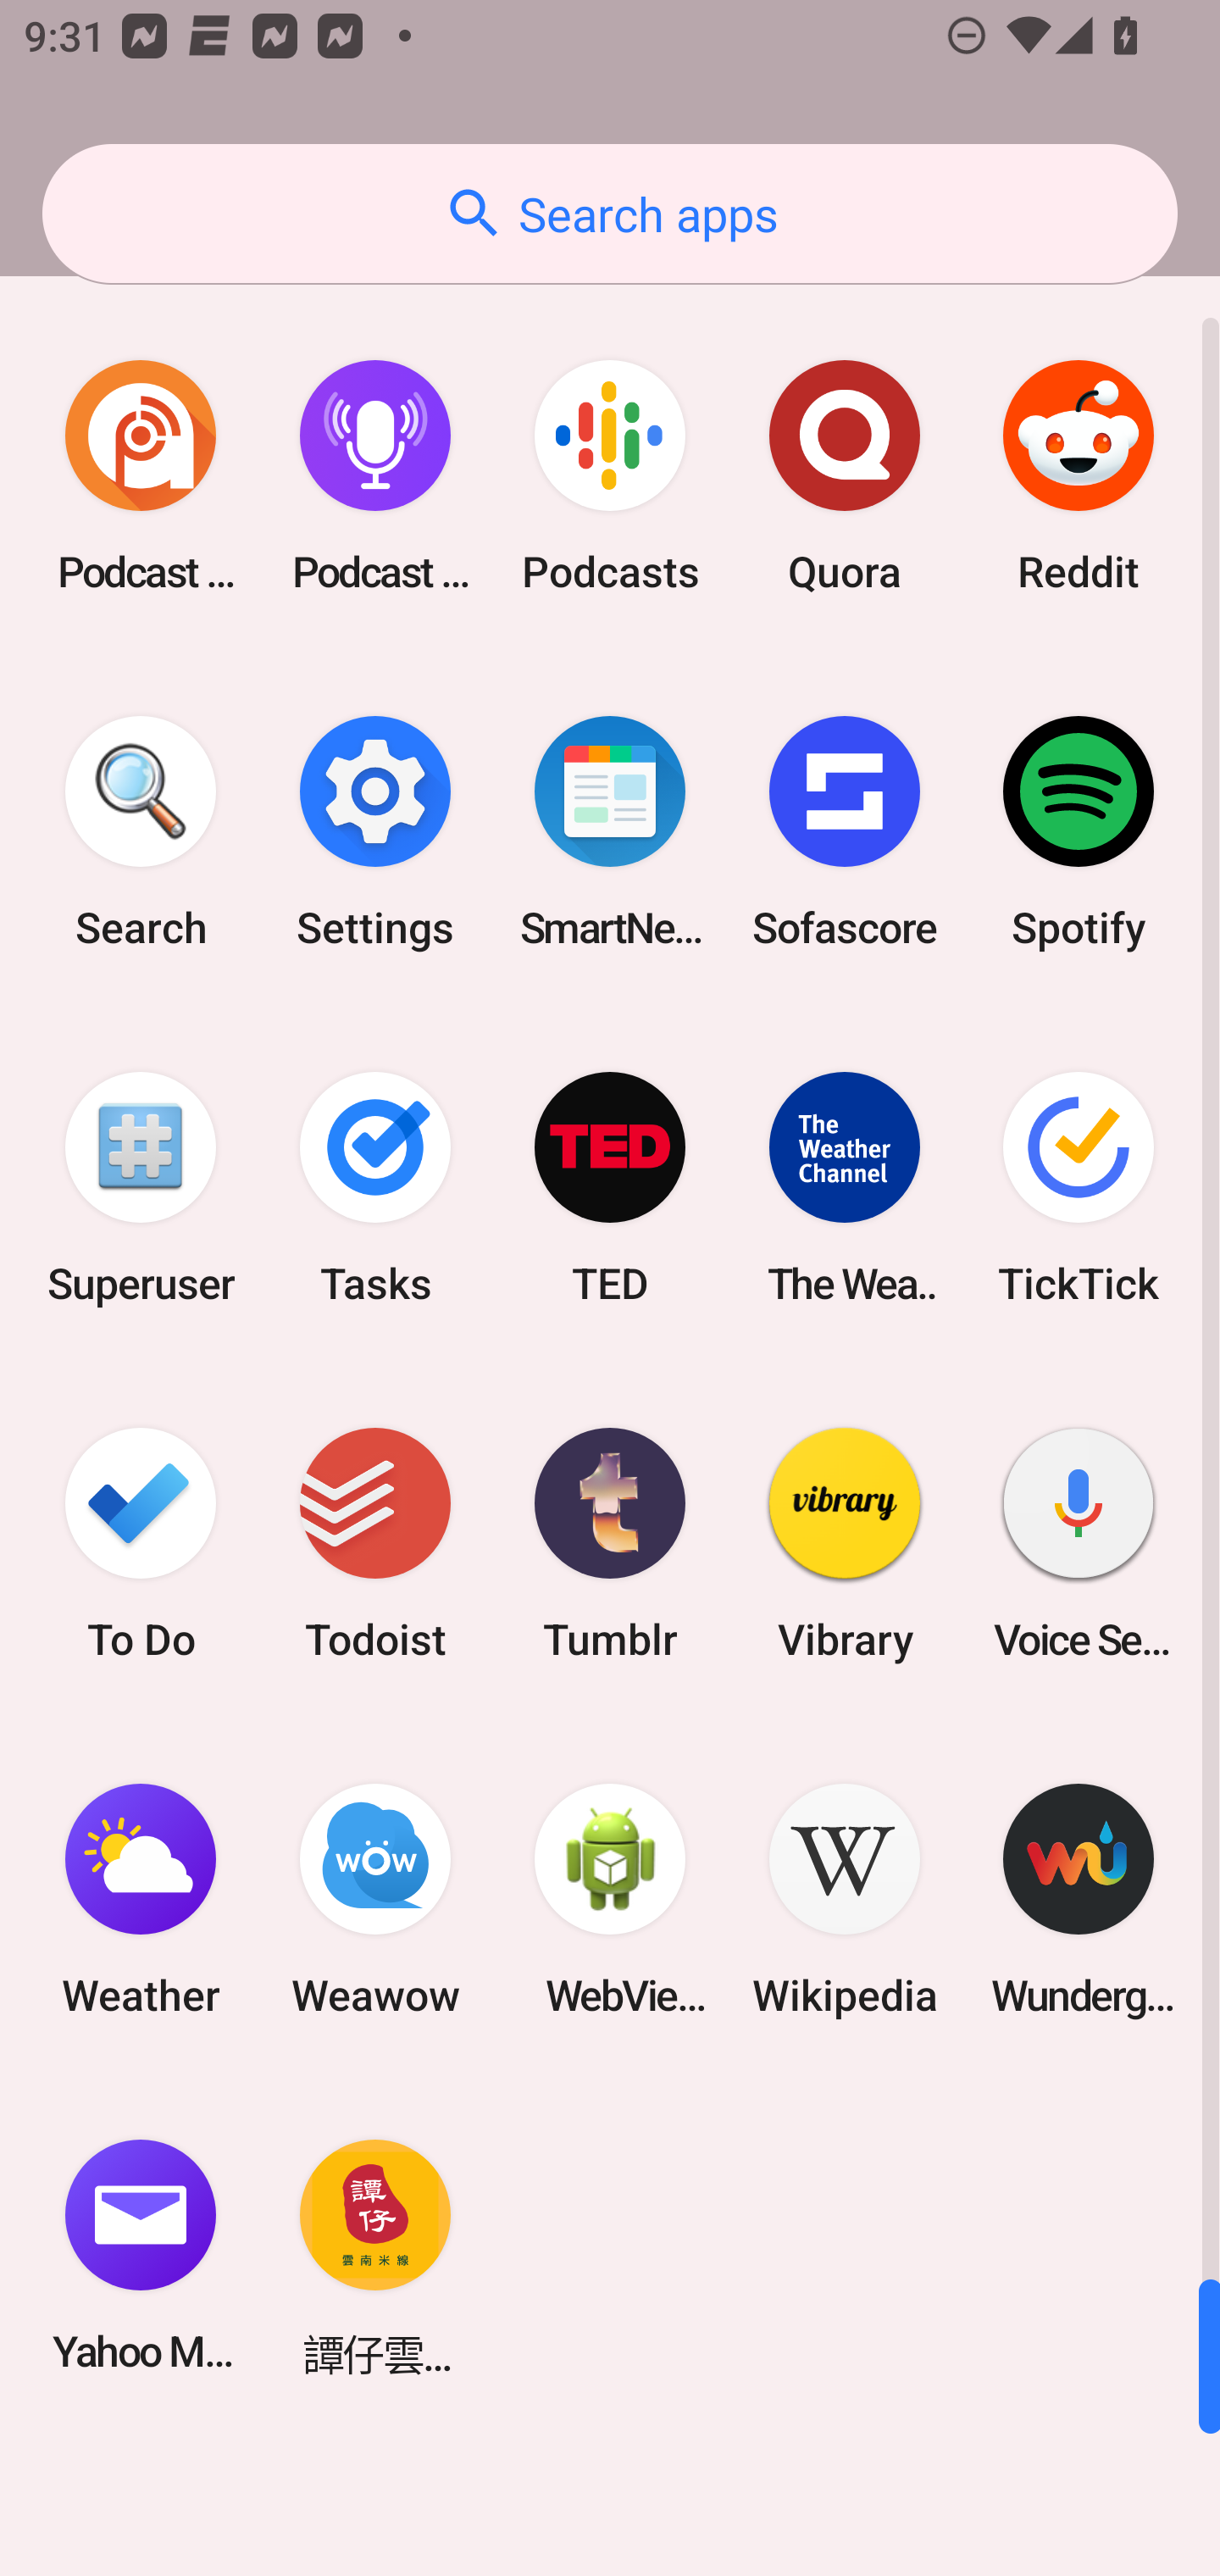 The height and width of the screenshot is (2576, 1220). What do you see at coordinates (375, 832) in the screenshot?
I see `Settings` at bounding box center [375, 832].